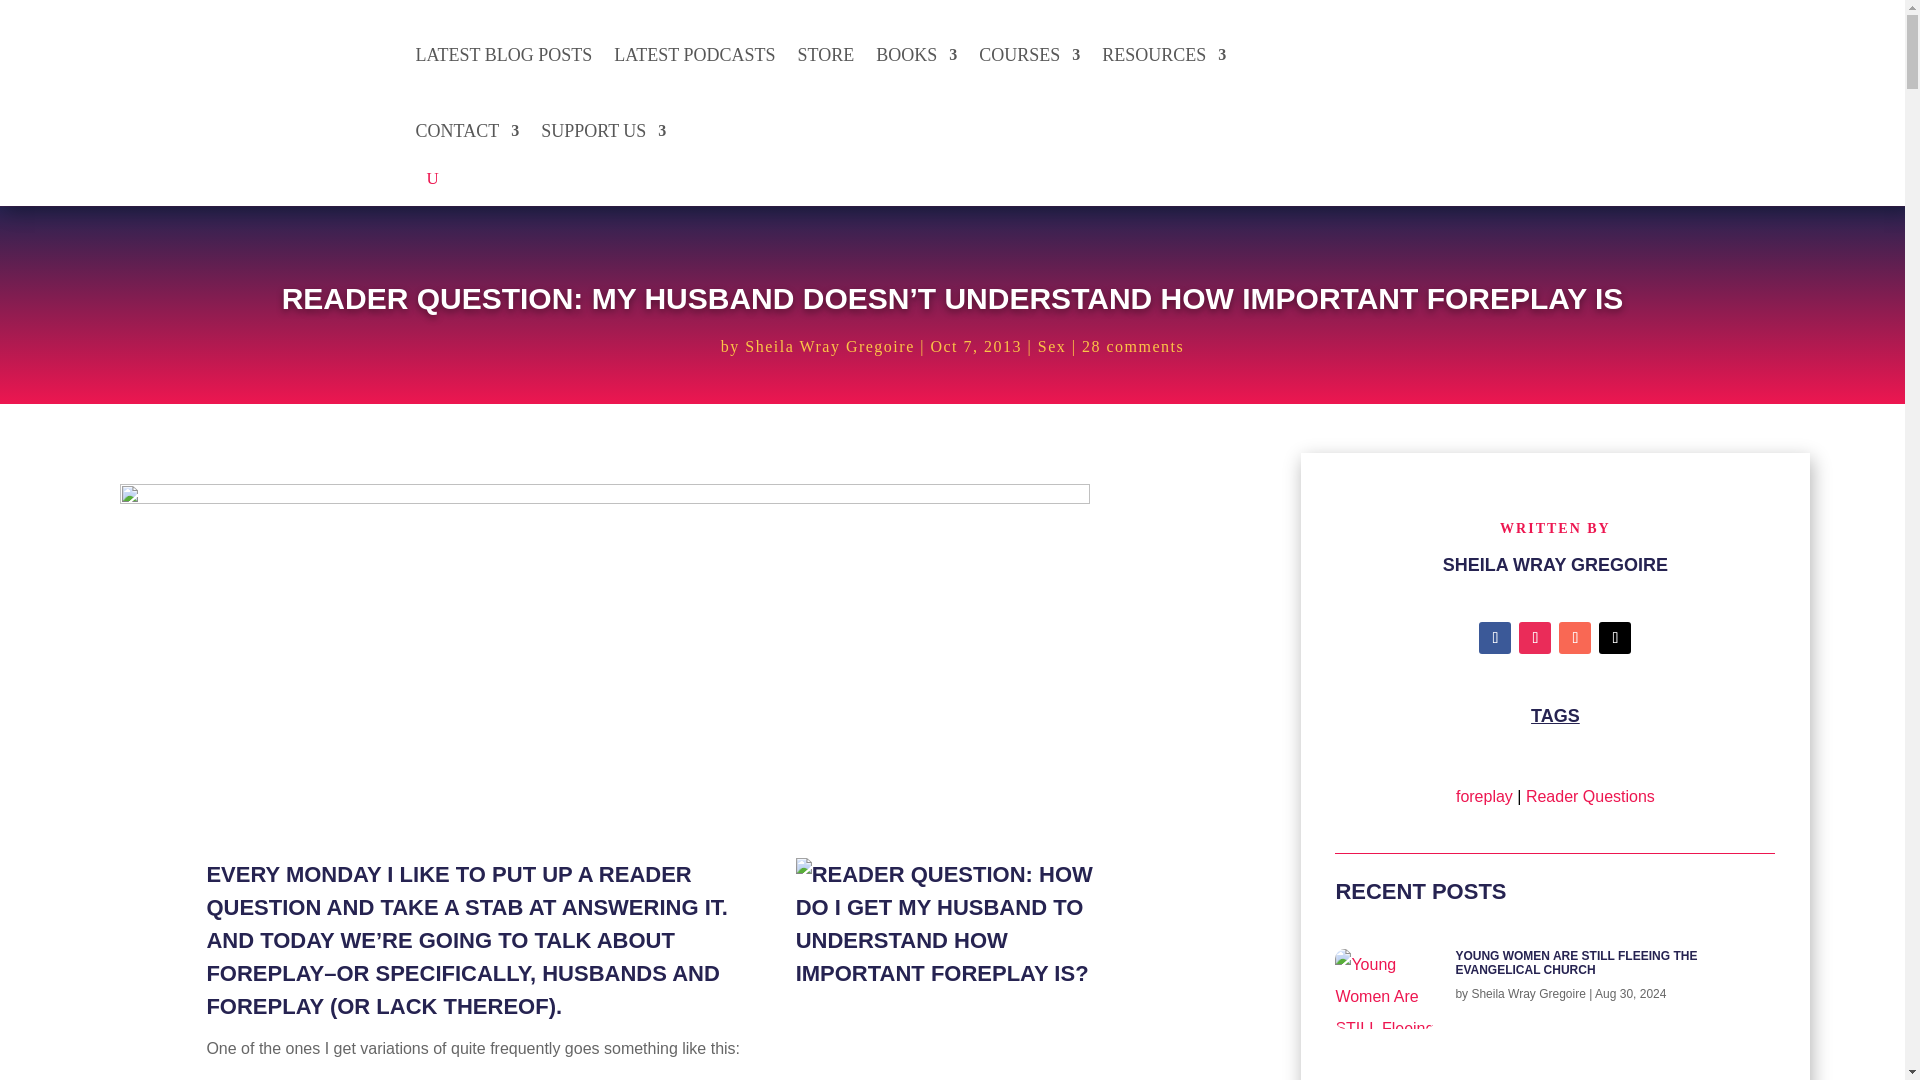 Image resolution: width=1920 pixels, height=1080 pixels. I want to click on Posts by Sheila Wray Gregoire, so click(828, 346).